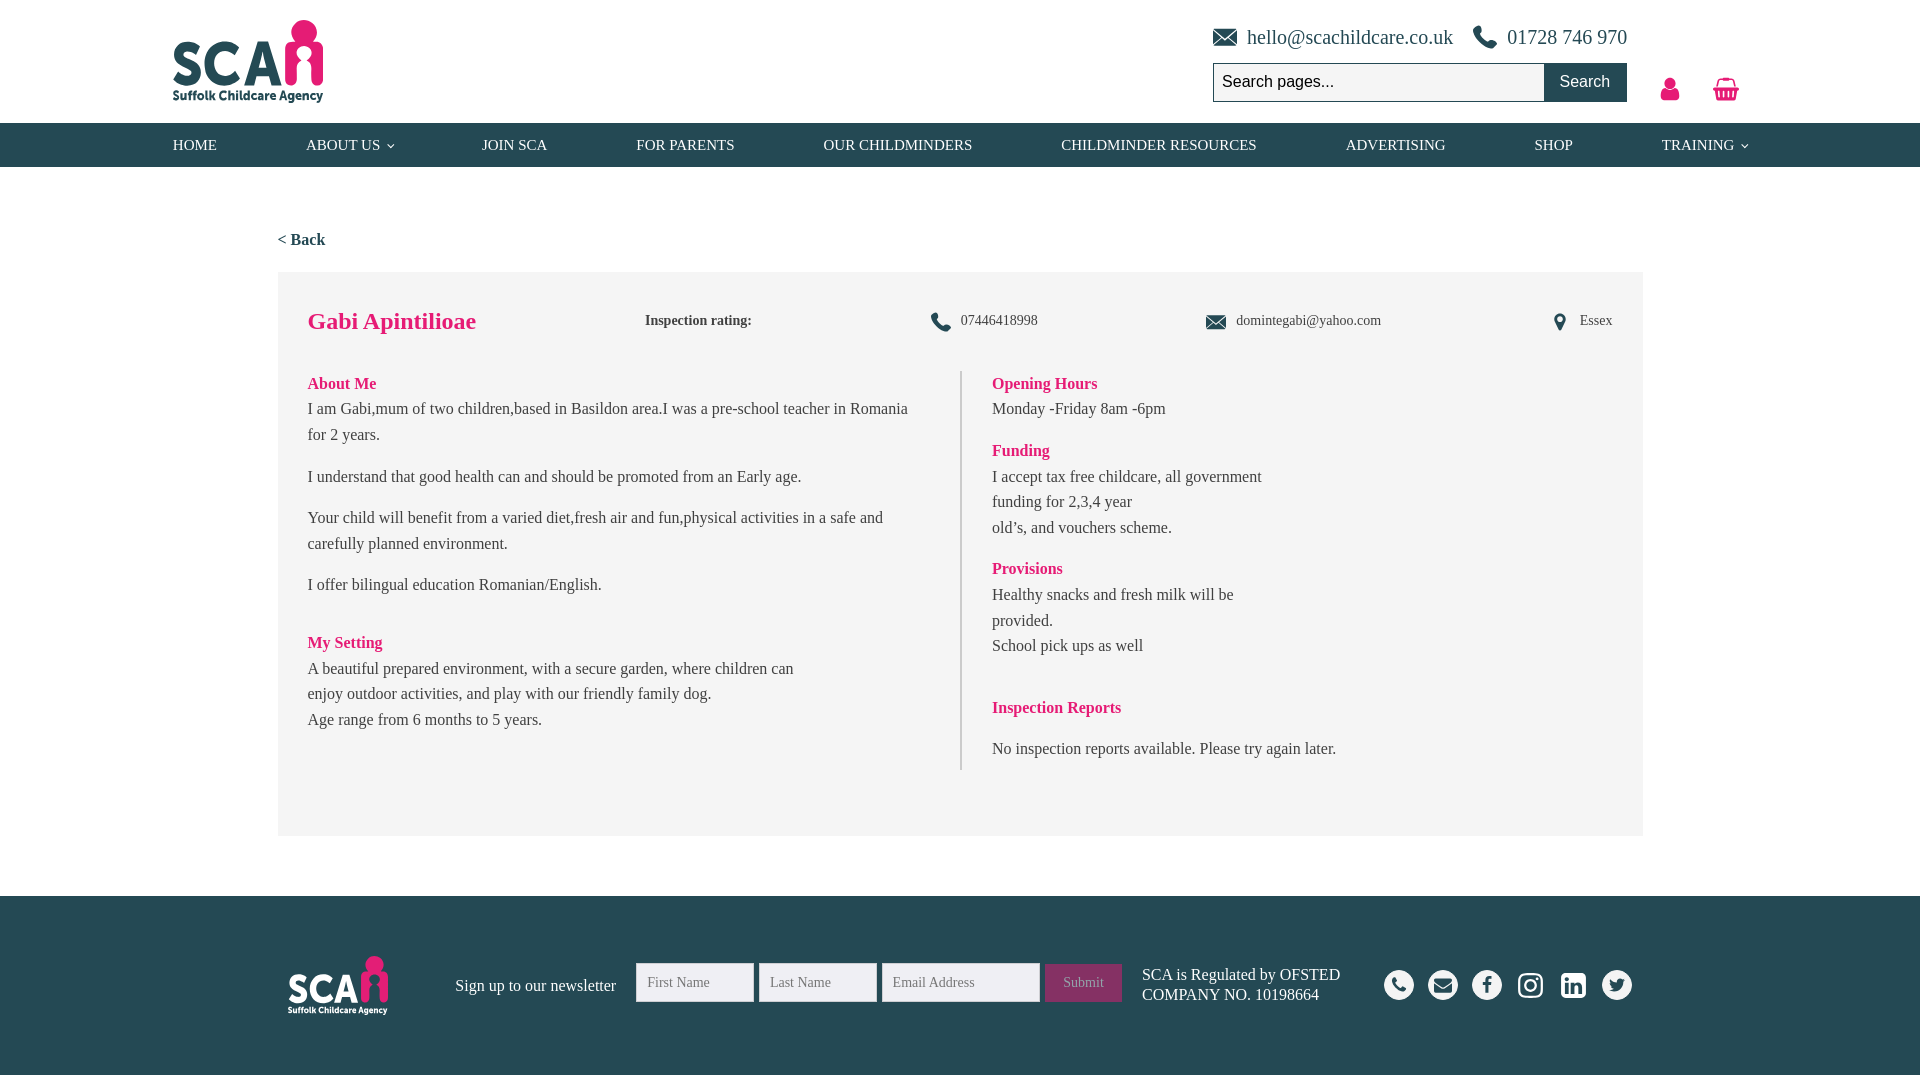 The width and height of the screenshot is (1920, 1080). Describe the element at coordinates (898, 144) in the screenshot. I see `OUR CHILDMINDERS` at that location.